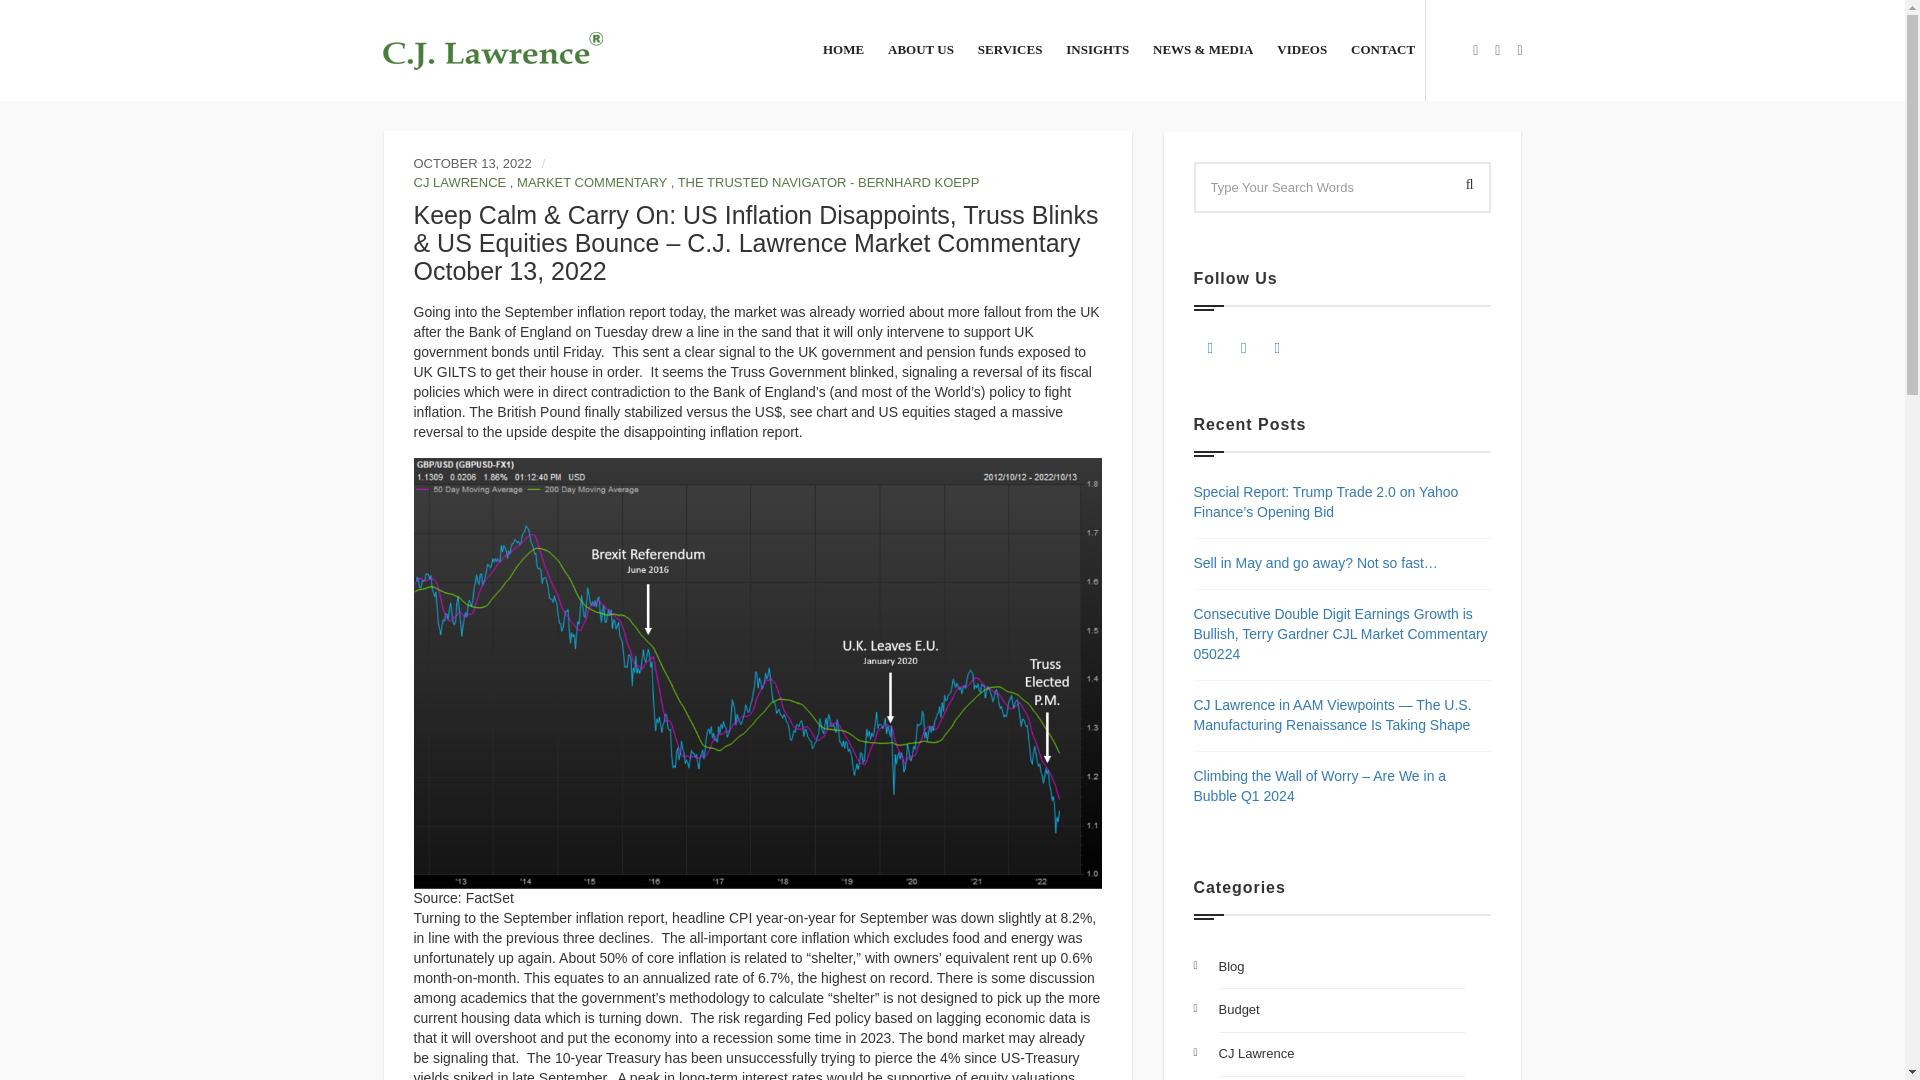 This screenshot has width=1920, height=1080. What do you see at coordinates (460, 182) in the screenshot?
I see `CJ LAWRENCE` at bounding box center [460, 182].